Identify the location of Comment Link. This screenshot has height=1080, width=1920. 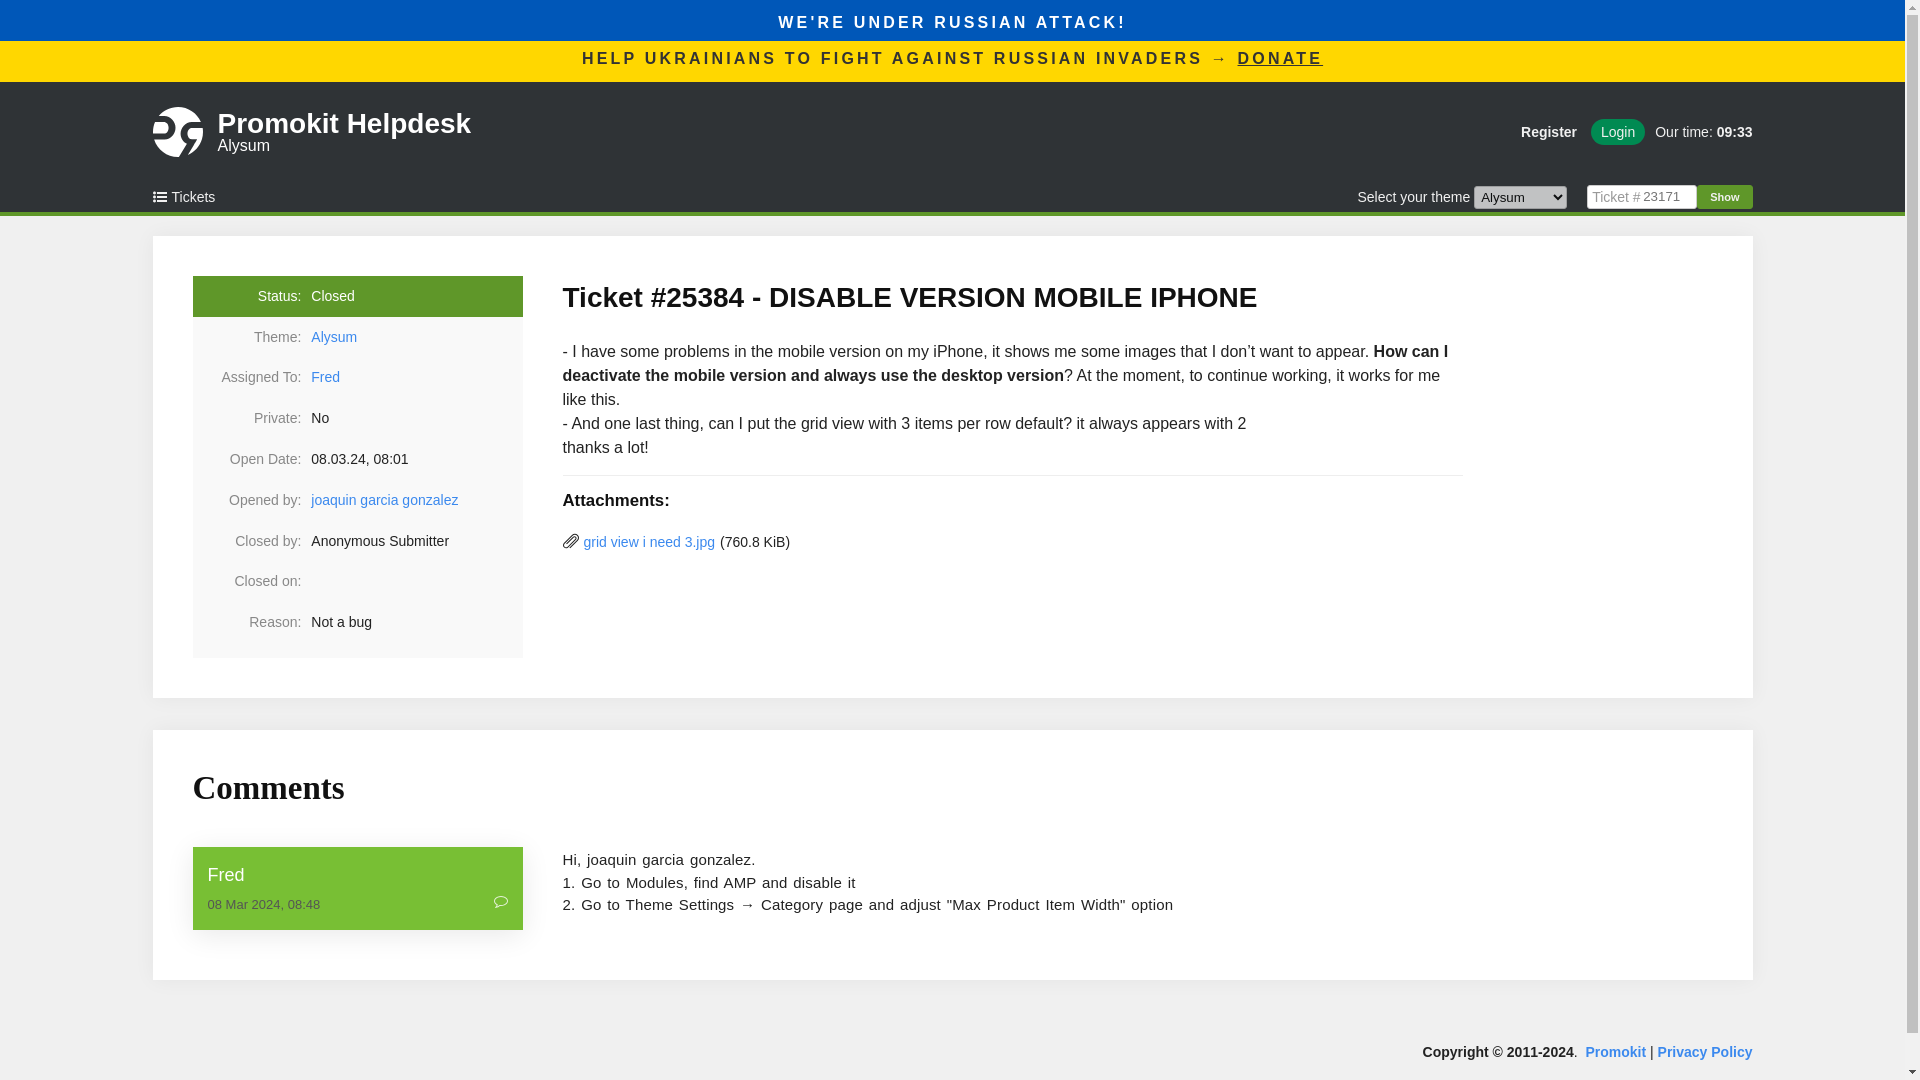
(650, 542).